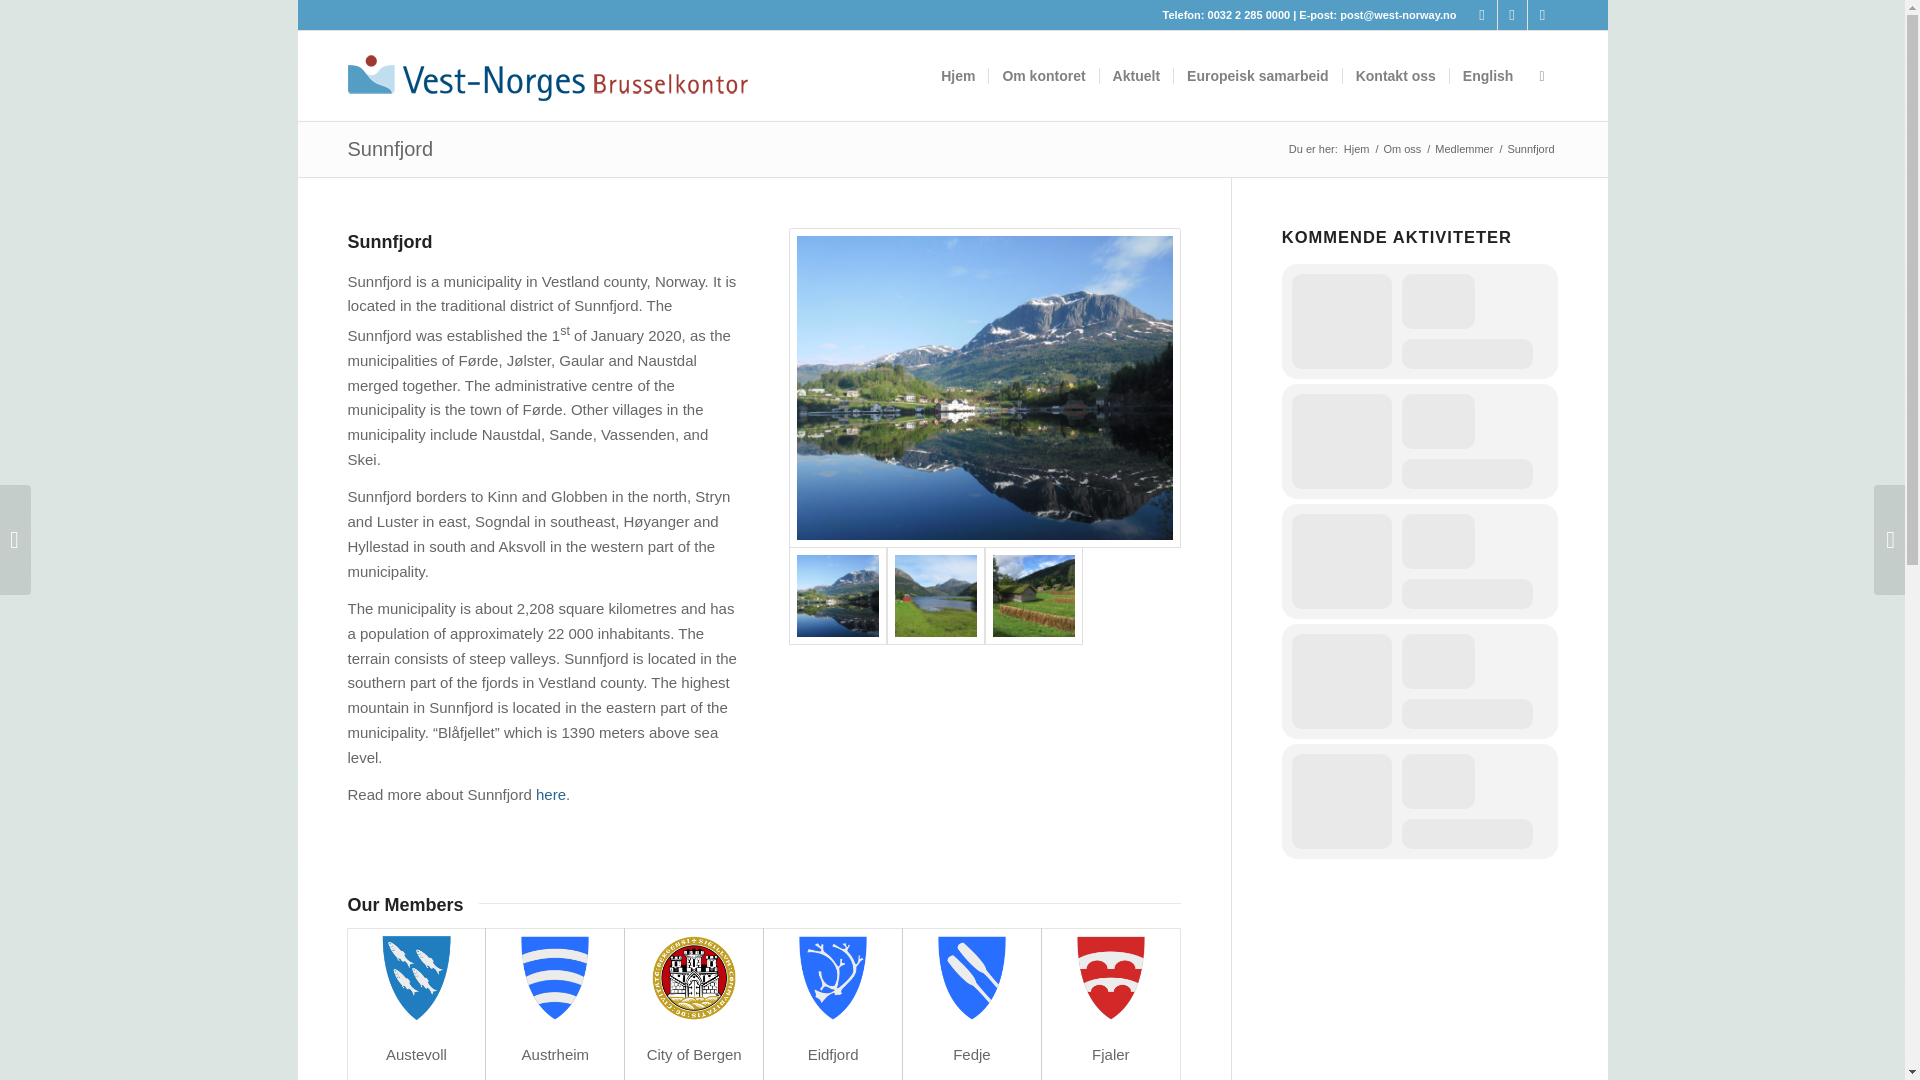  Describe the element at coordinates (548, 76) in the screenshot. I see `logo2` at that location.